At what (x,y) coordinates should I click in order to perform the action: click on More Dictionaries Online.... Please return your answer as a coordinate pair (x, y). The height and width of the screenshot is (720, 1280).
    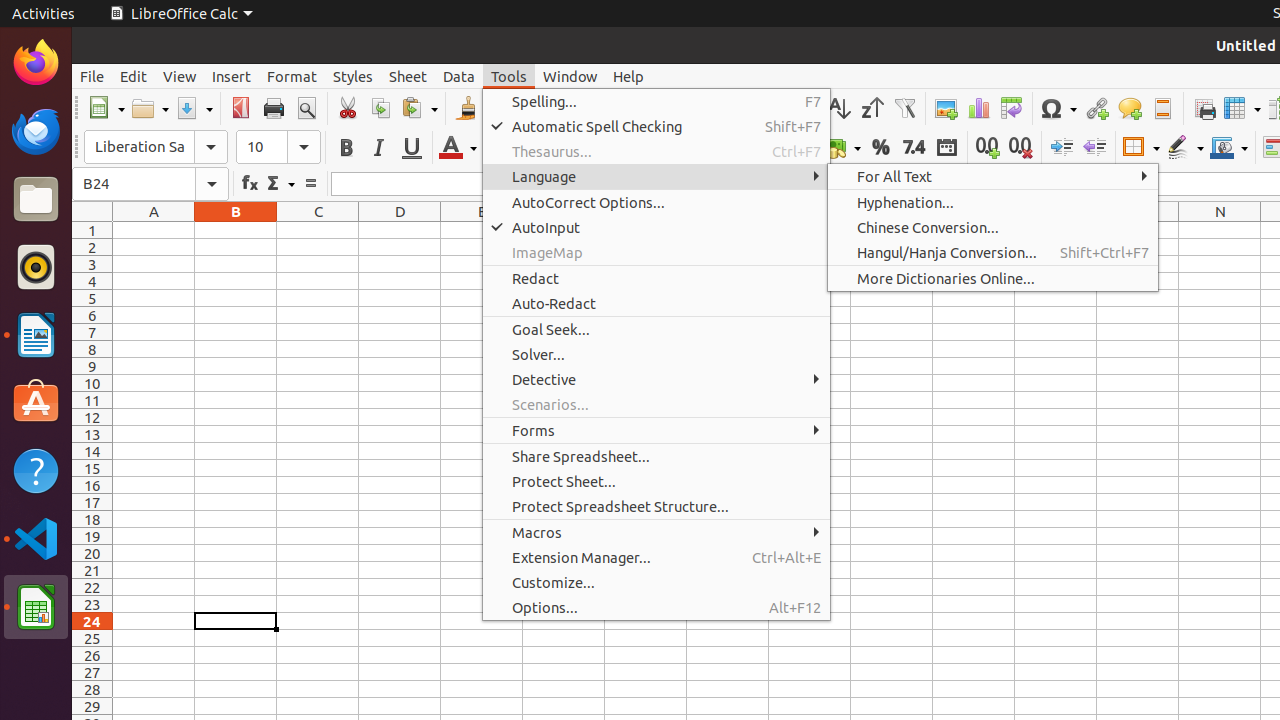
    Looking at the image, I should click on (993, 278).